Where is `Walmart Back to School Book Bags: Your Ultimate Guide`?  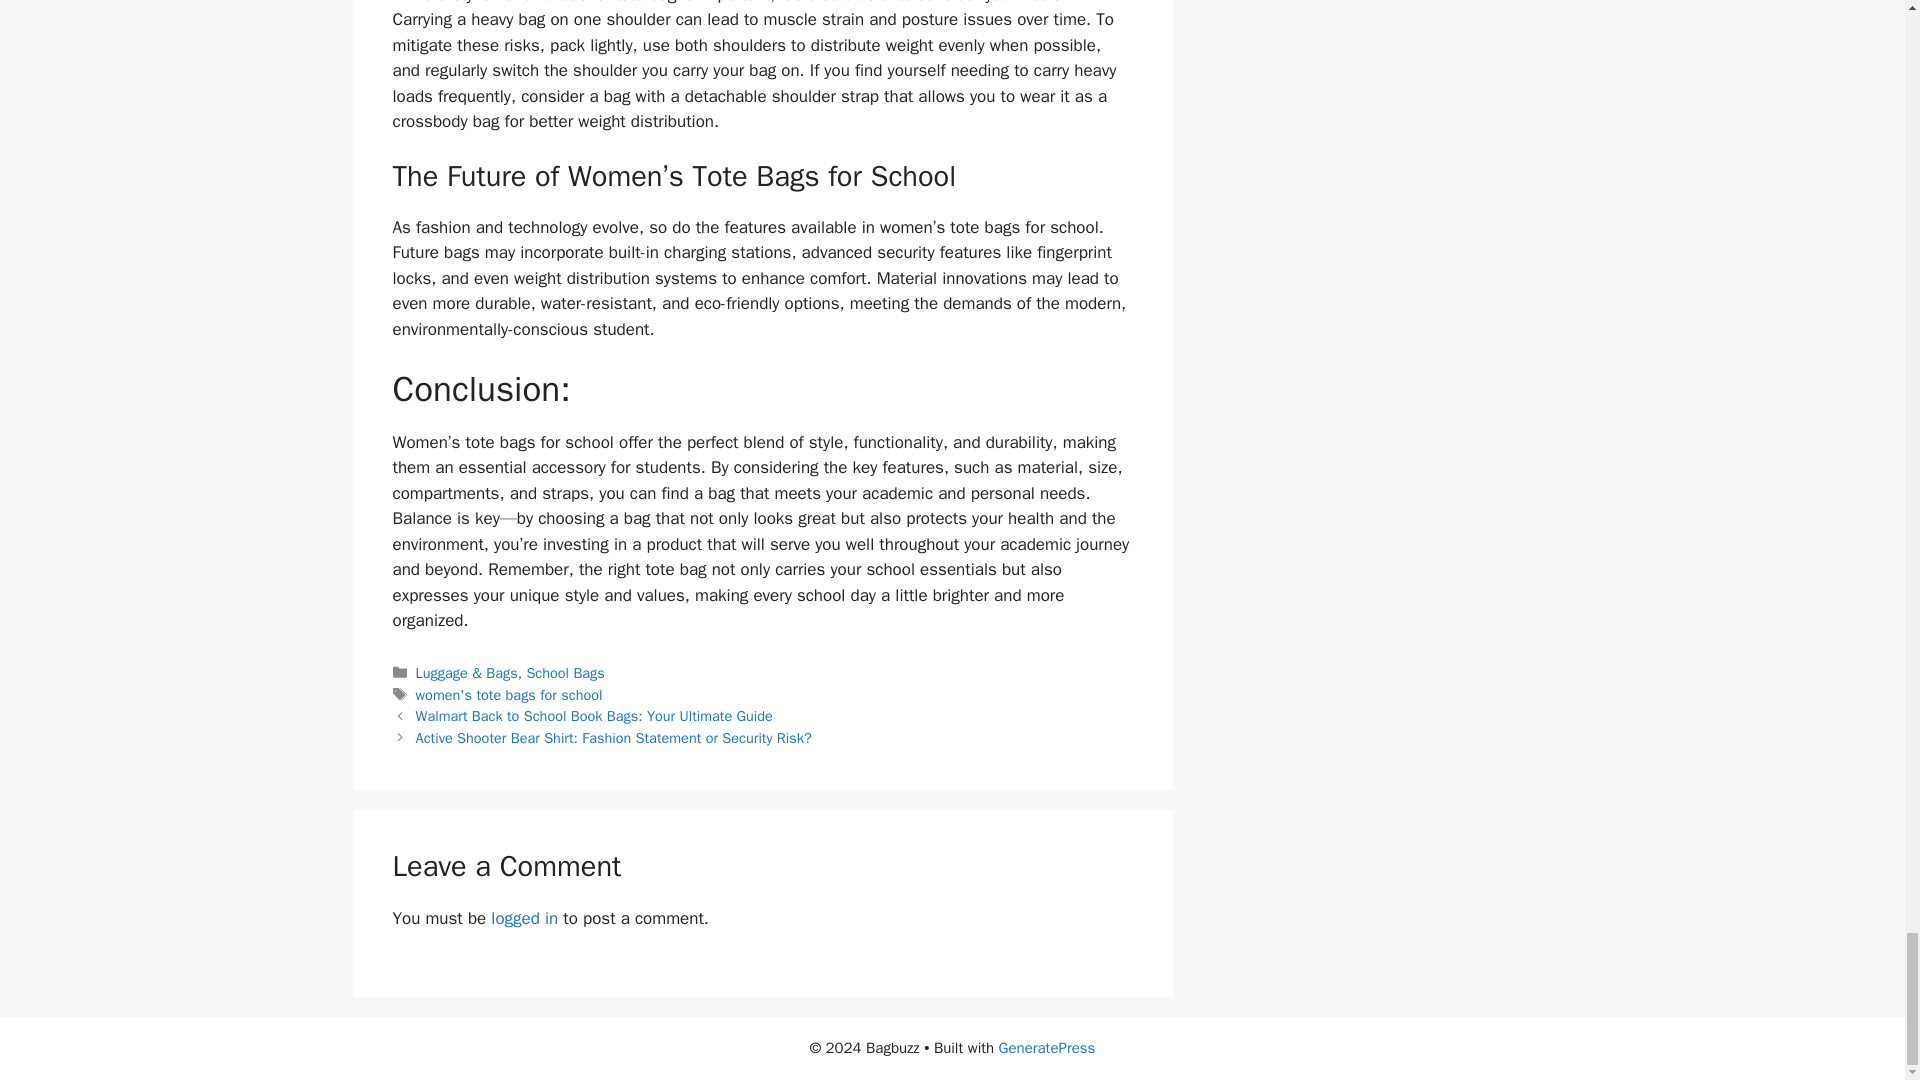
Walmart Back to School Book Bags: Your Ultimate Guide is located at coordinates (594, 716).